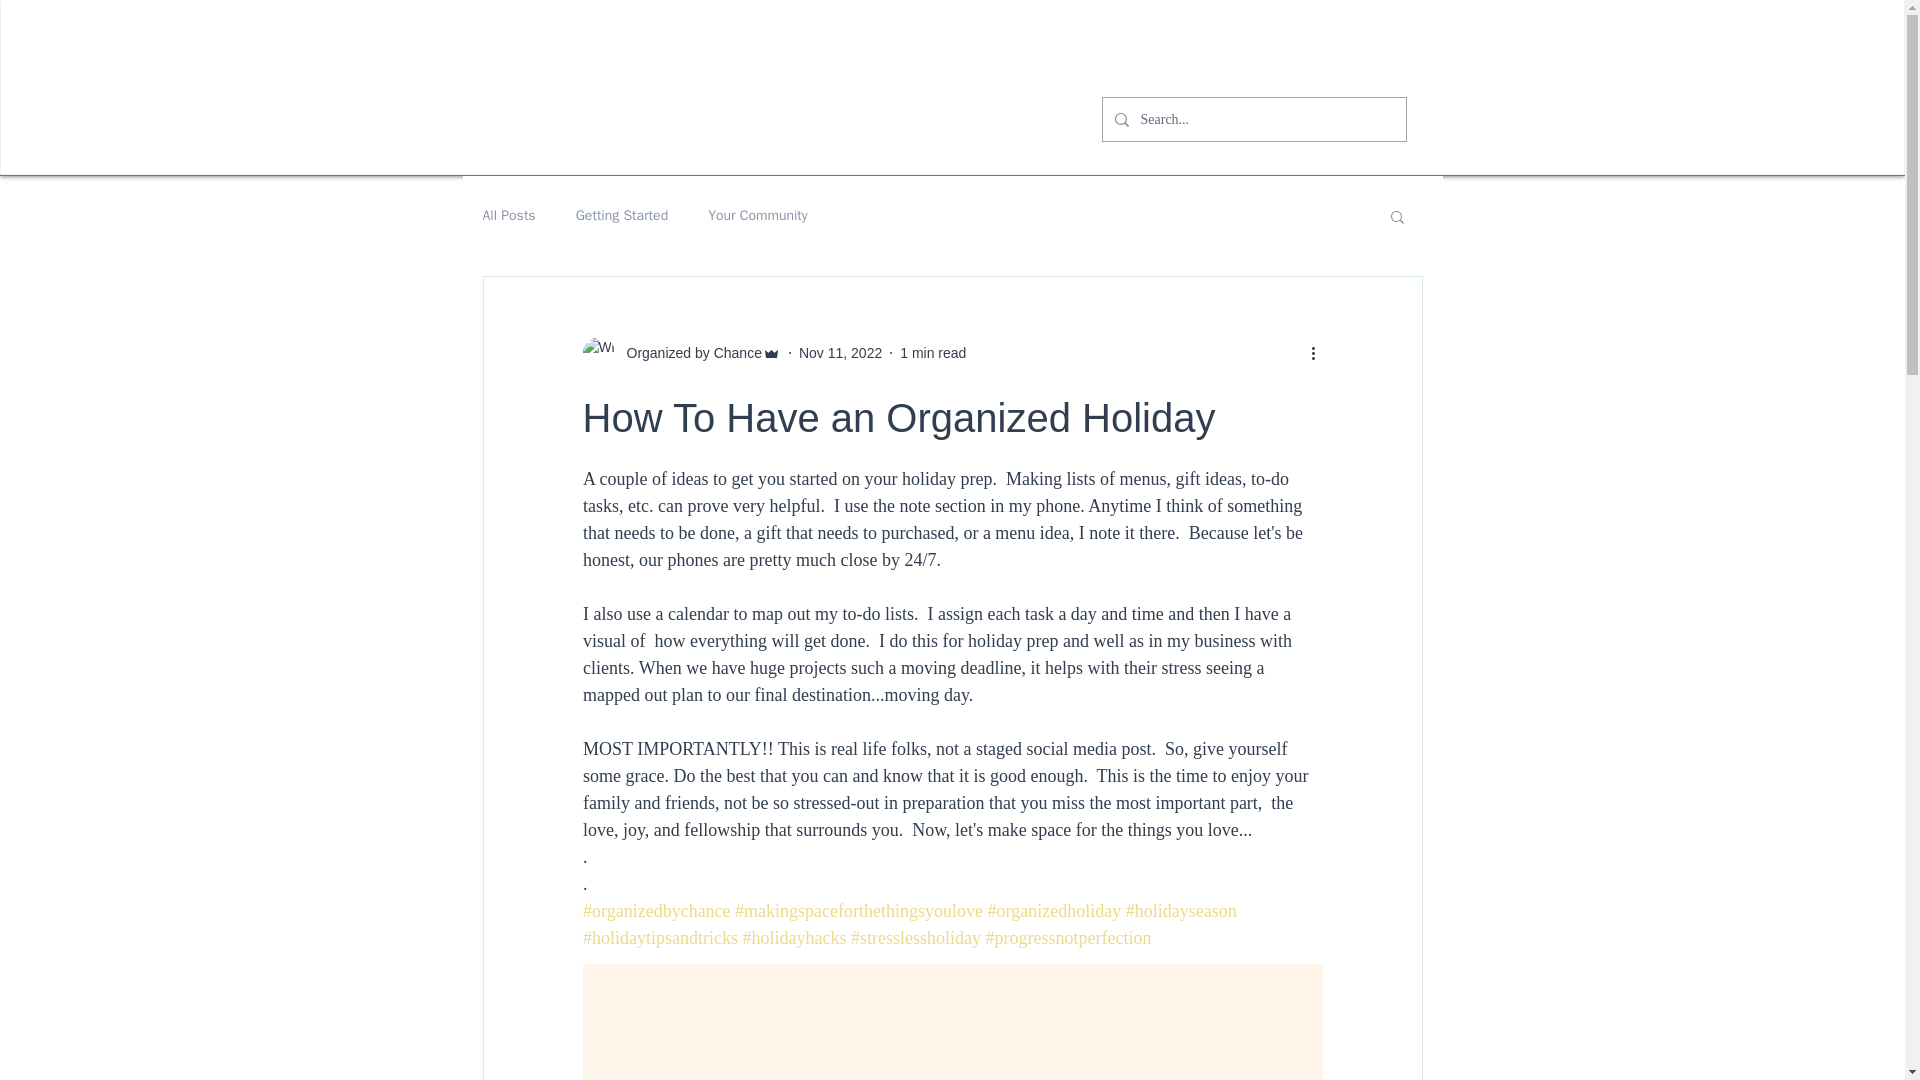 The width and height of the screenshot is (1920, 1080). What do you see at coordinates (871, 54) in the screenshot?
I see `Projects` at bounding box center [871, 54].